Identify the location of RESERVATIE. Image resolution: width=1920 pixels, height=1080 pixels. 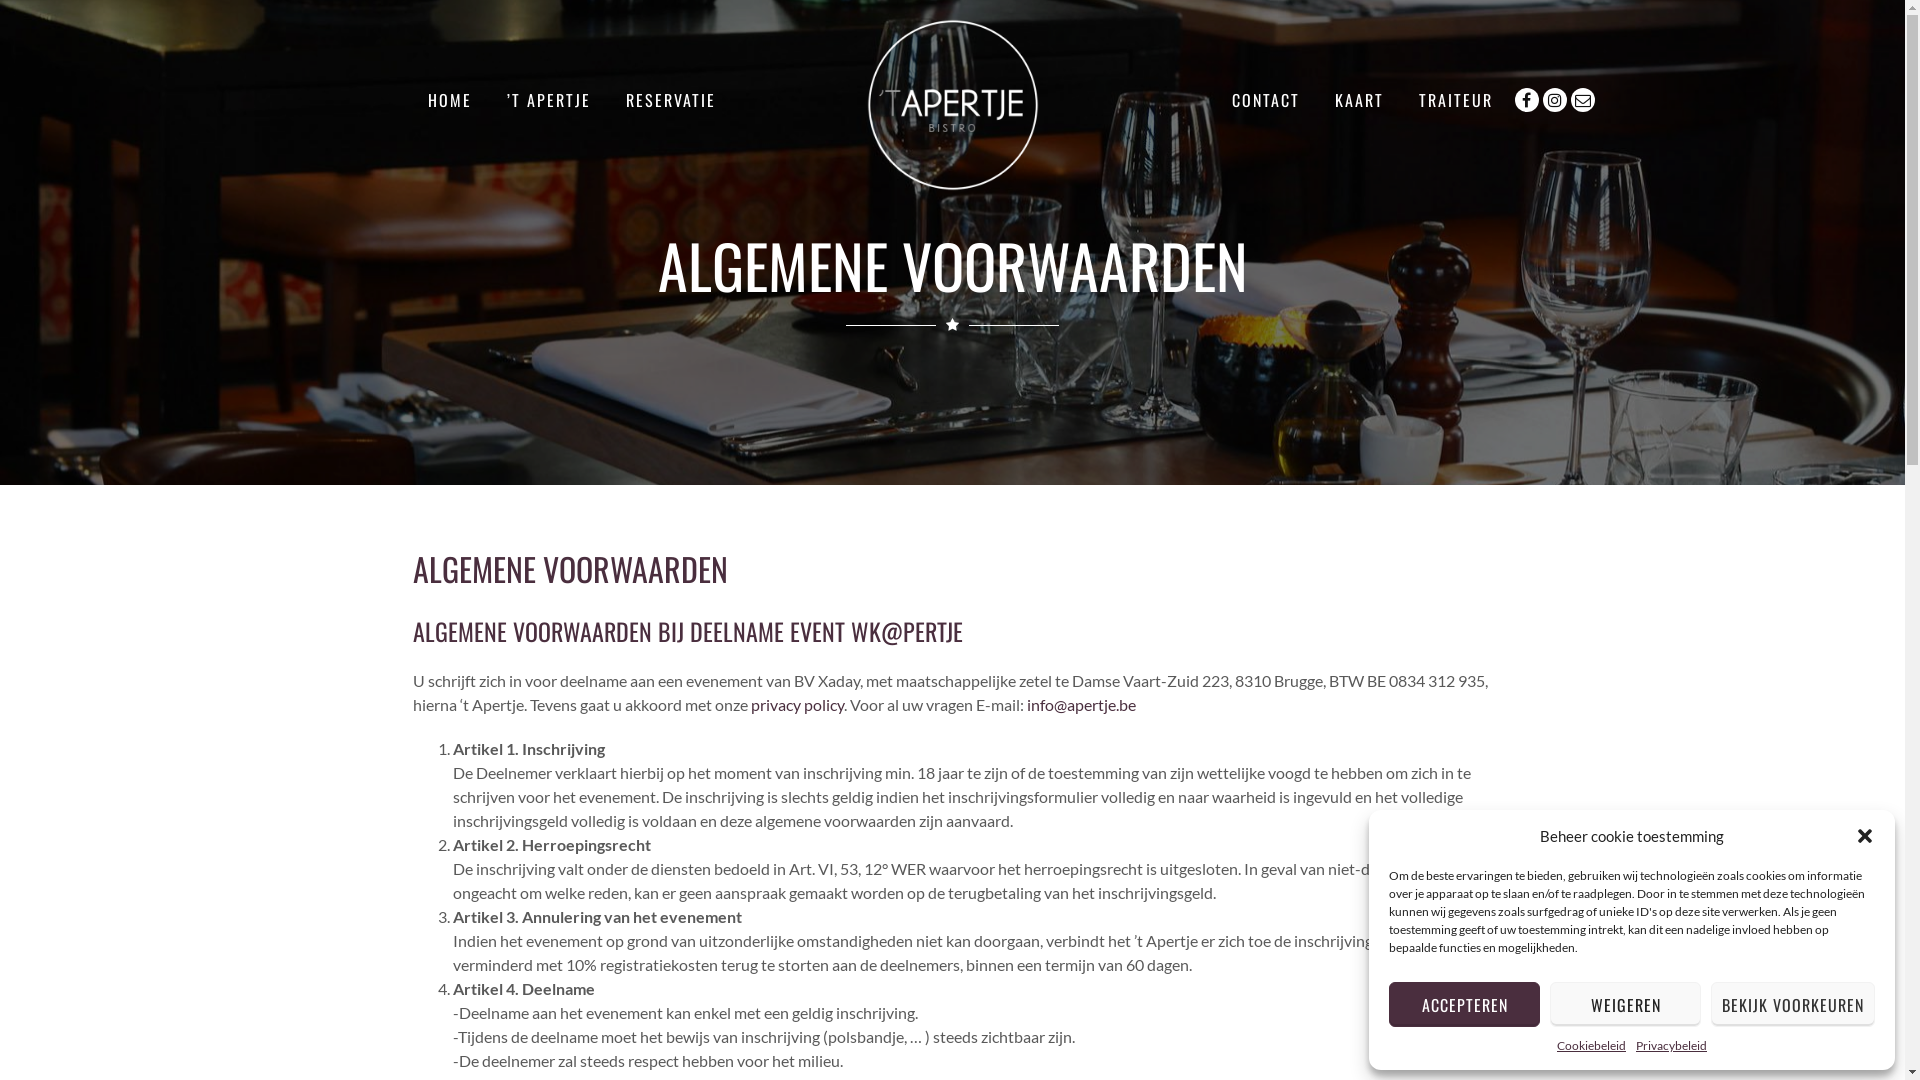
(671, 100).